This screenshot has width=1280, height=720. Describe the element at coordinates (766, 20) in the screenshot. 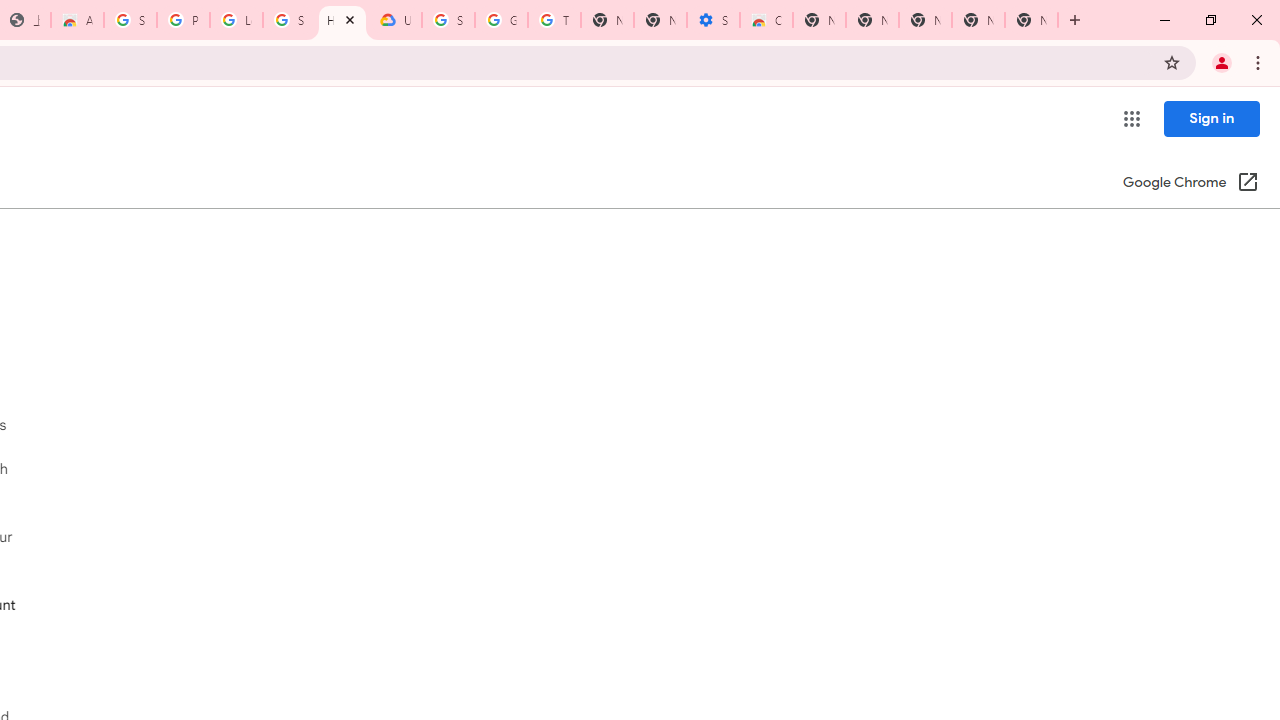

I see `Chrome Web Store - Accessibility extensions` at that location.